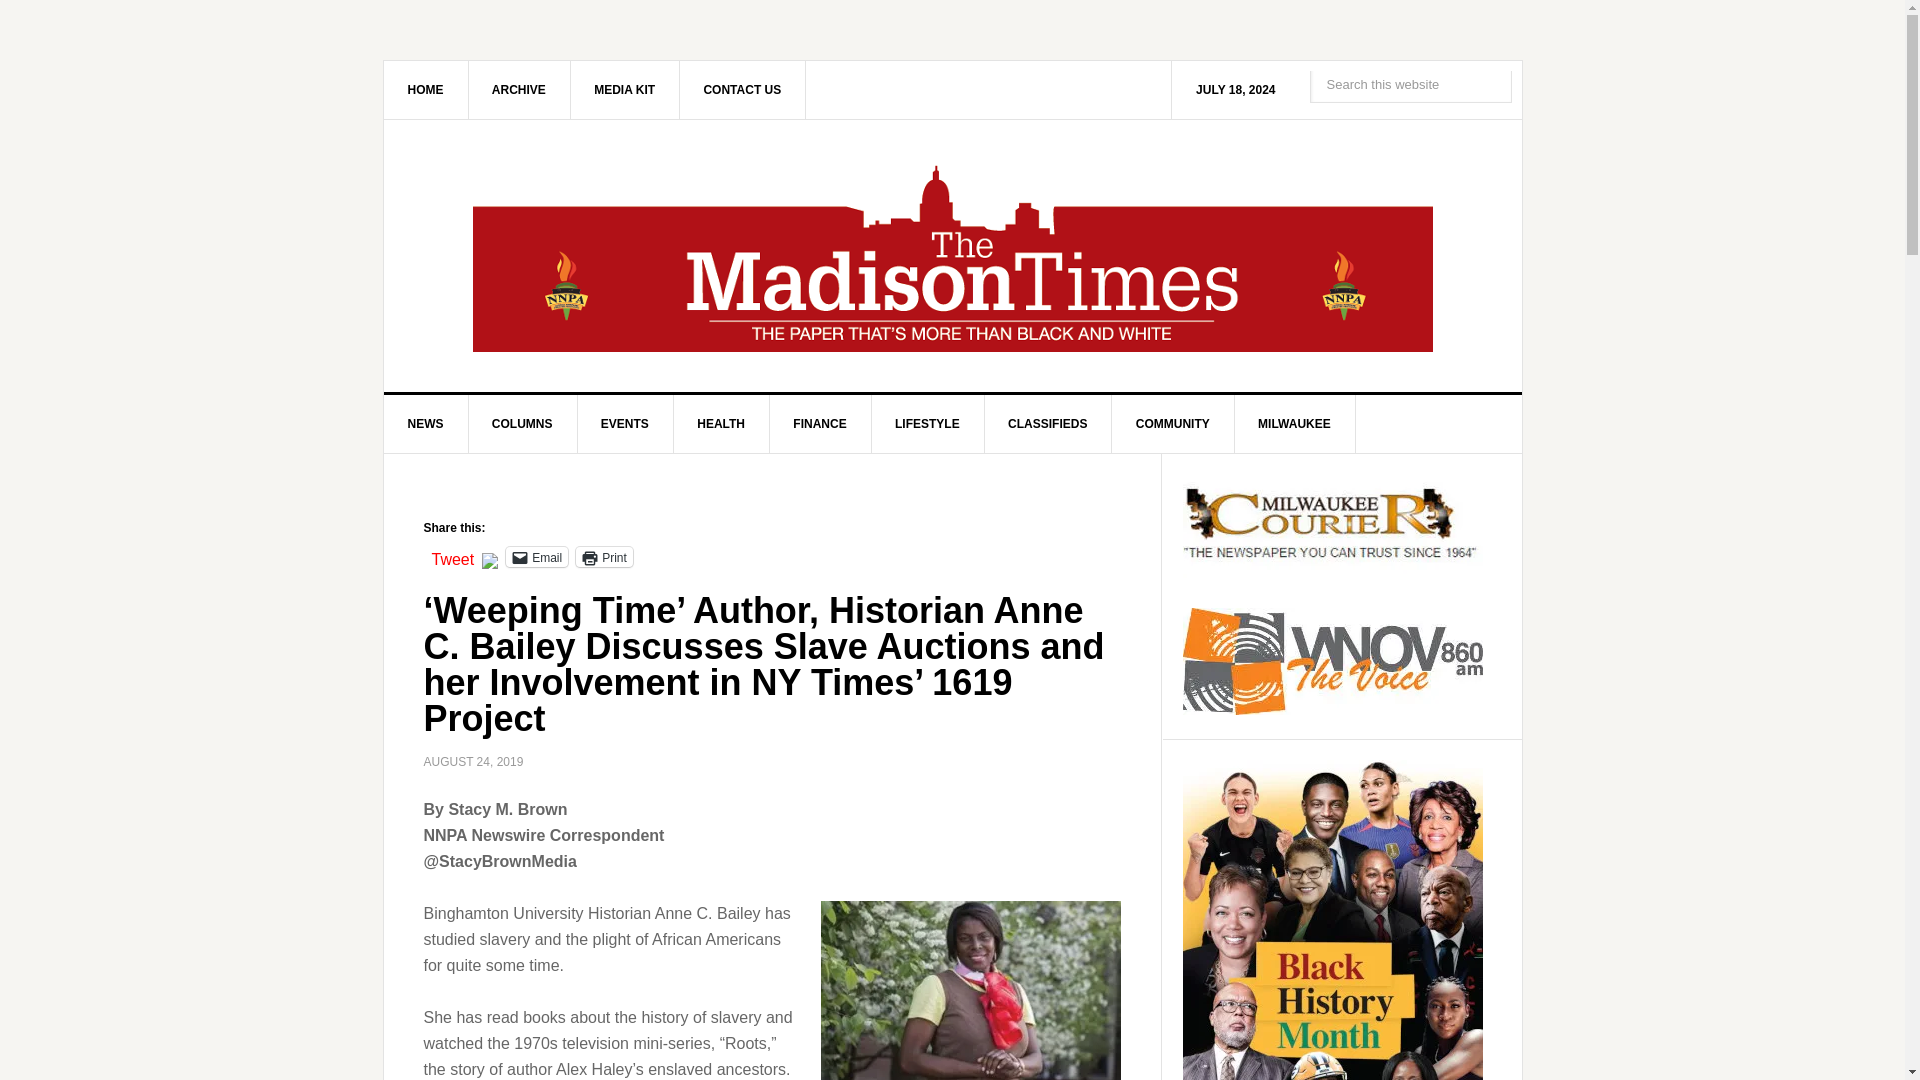 This screenshot has height=1080, width=1920. I want to click on CLASSIFIEDS, so click(1047, 424).